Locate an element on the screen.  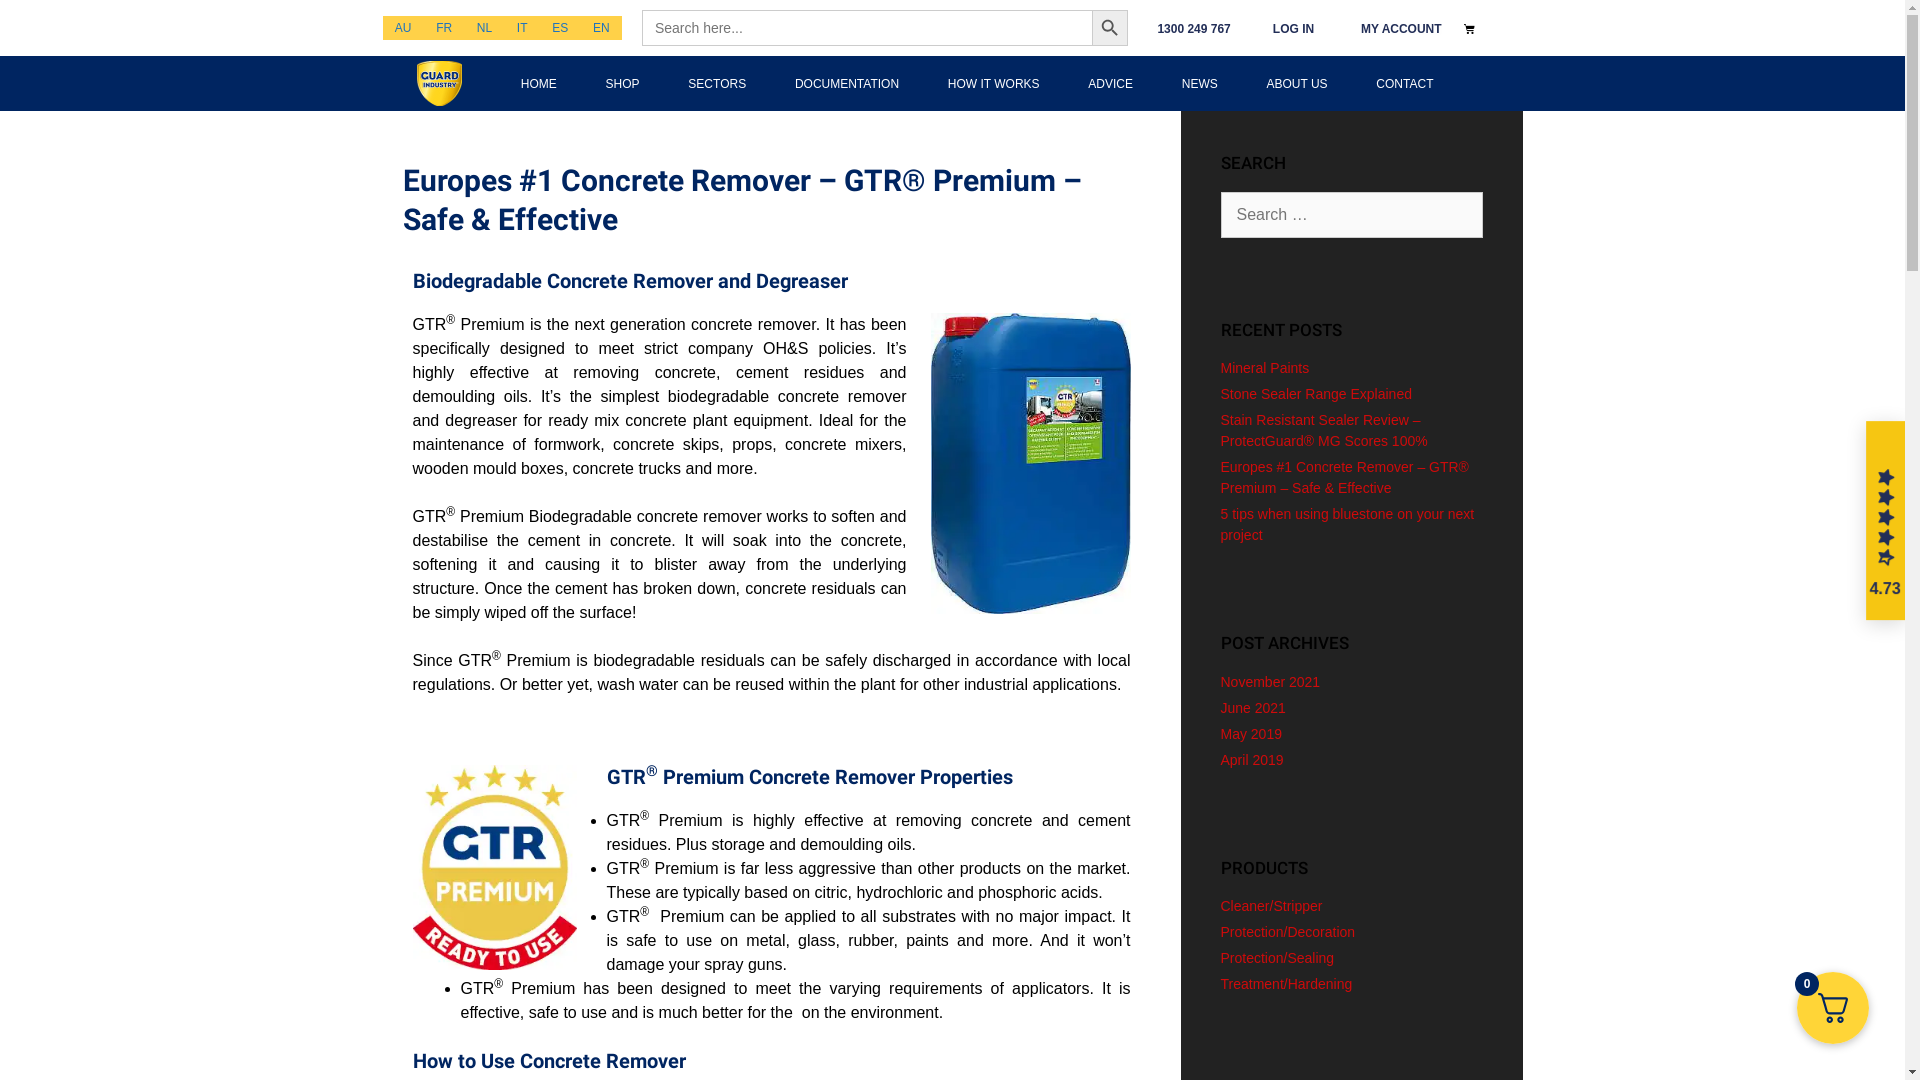
NL is located at coordinates (484, 28).